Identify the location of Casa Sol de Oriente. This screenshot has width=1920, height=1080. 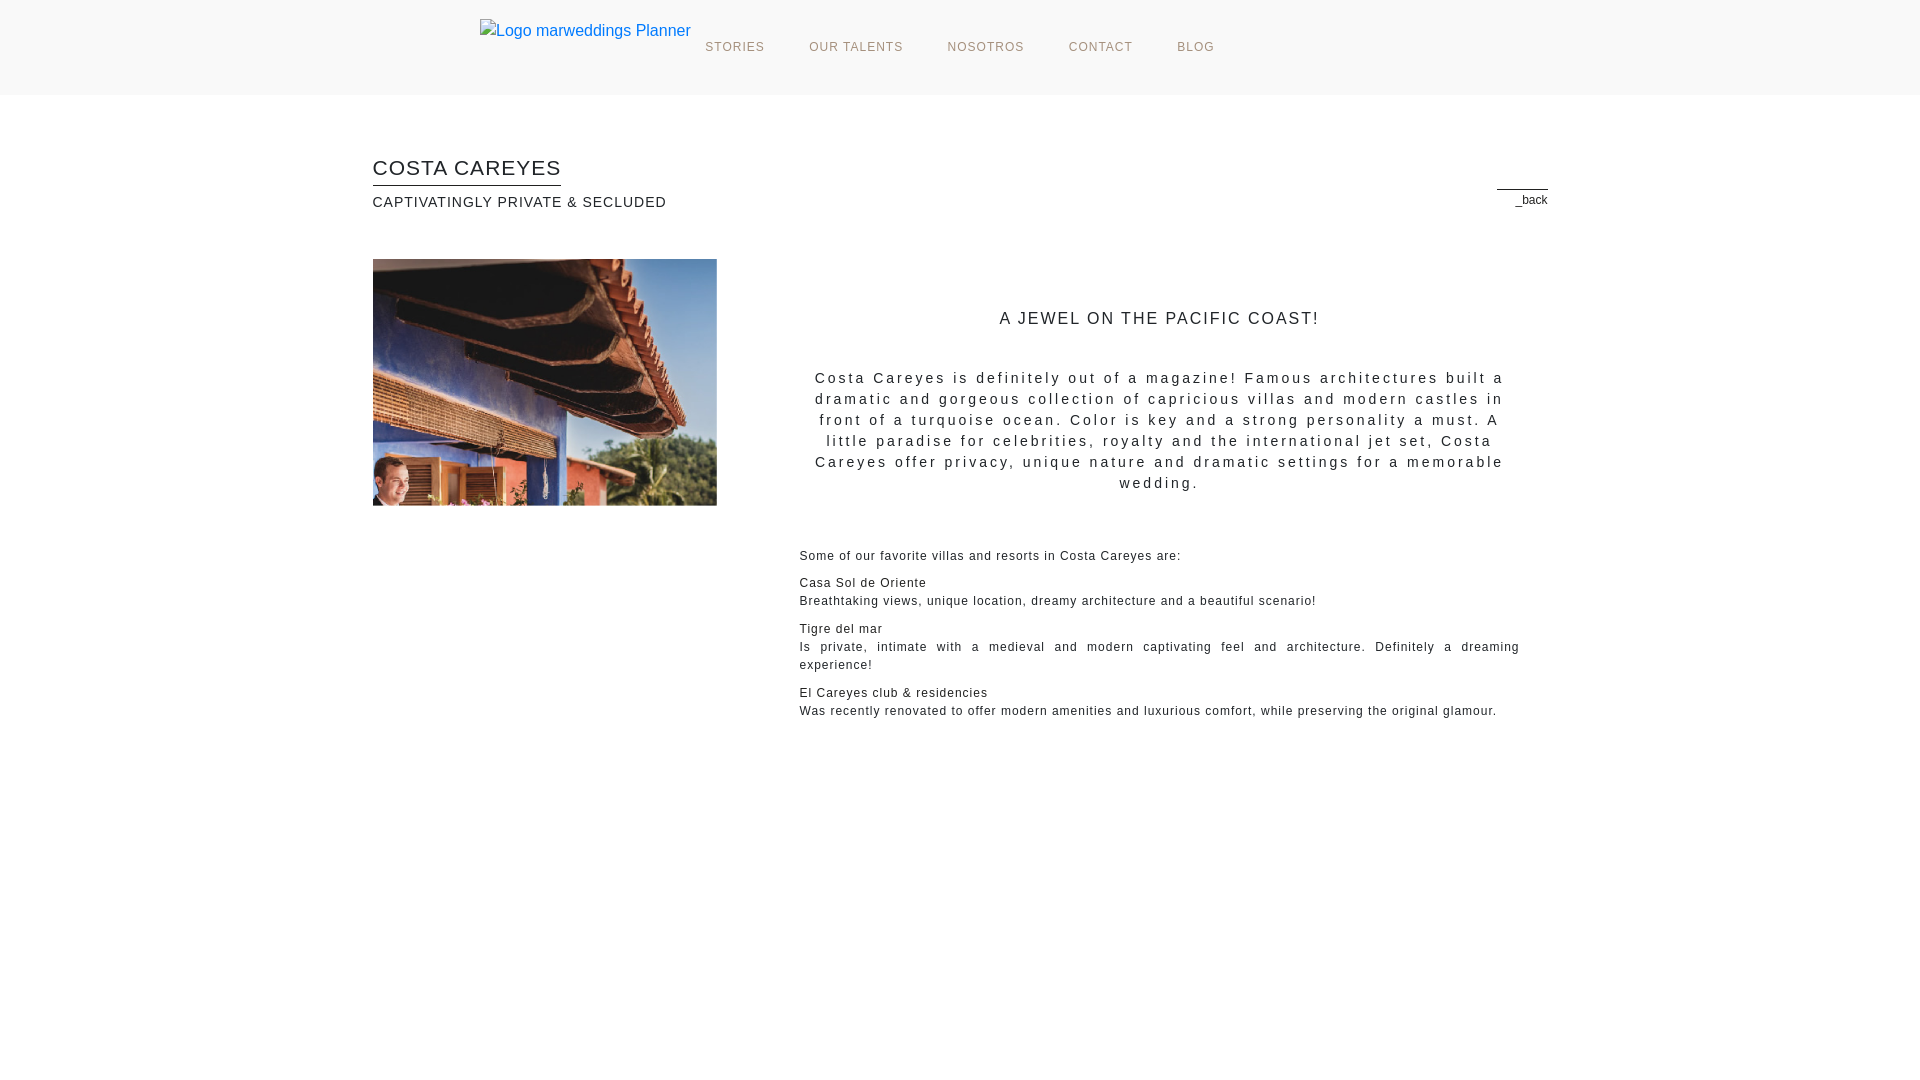
(1160, 582).